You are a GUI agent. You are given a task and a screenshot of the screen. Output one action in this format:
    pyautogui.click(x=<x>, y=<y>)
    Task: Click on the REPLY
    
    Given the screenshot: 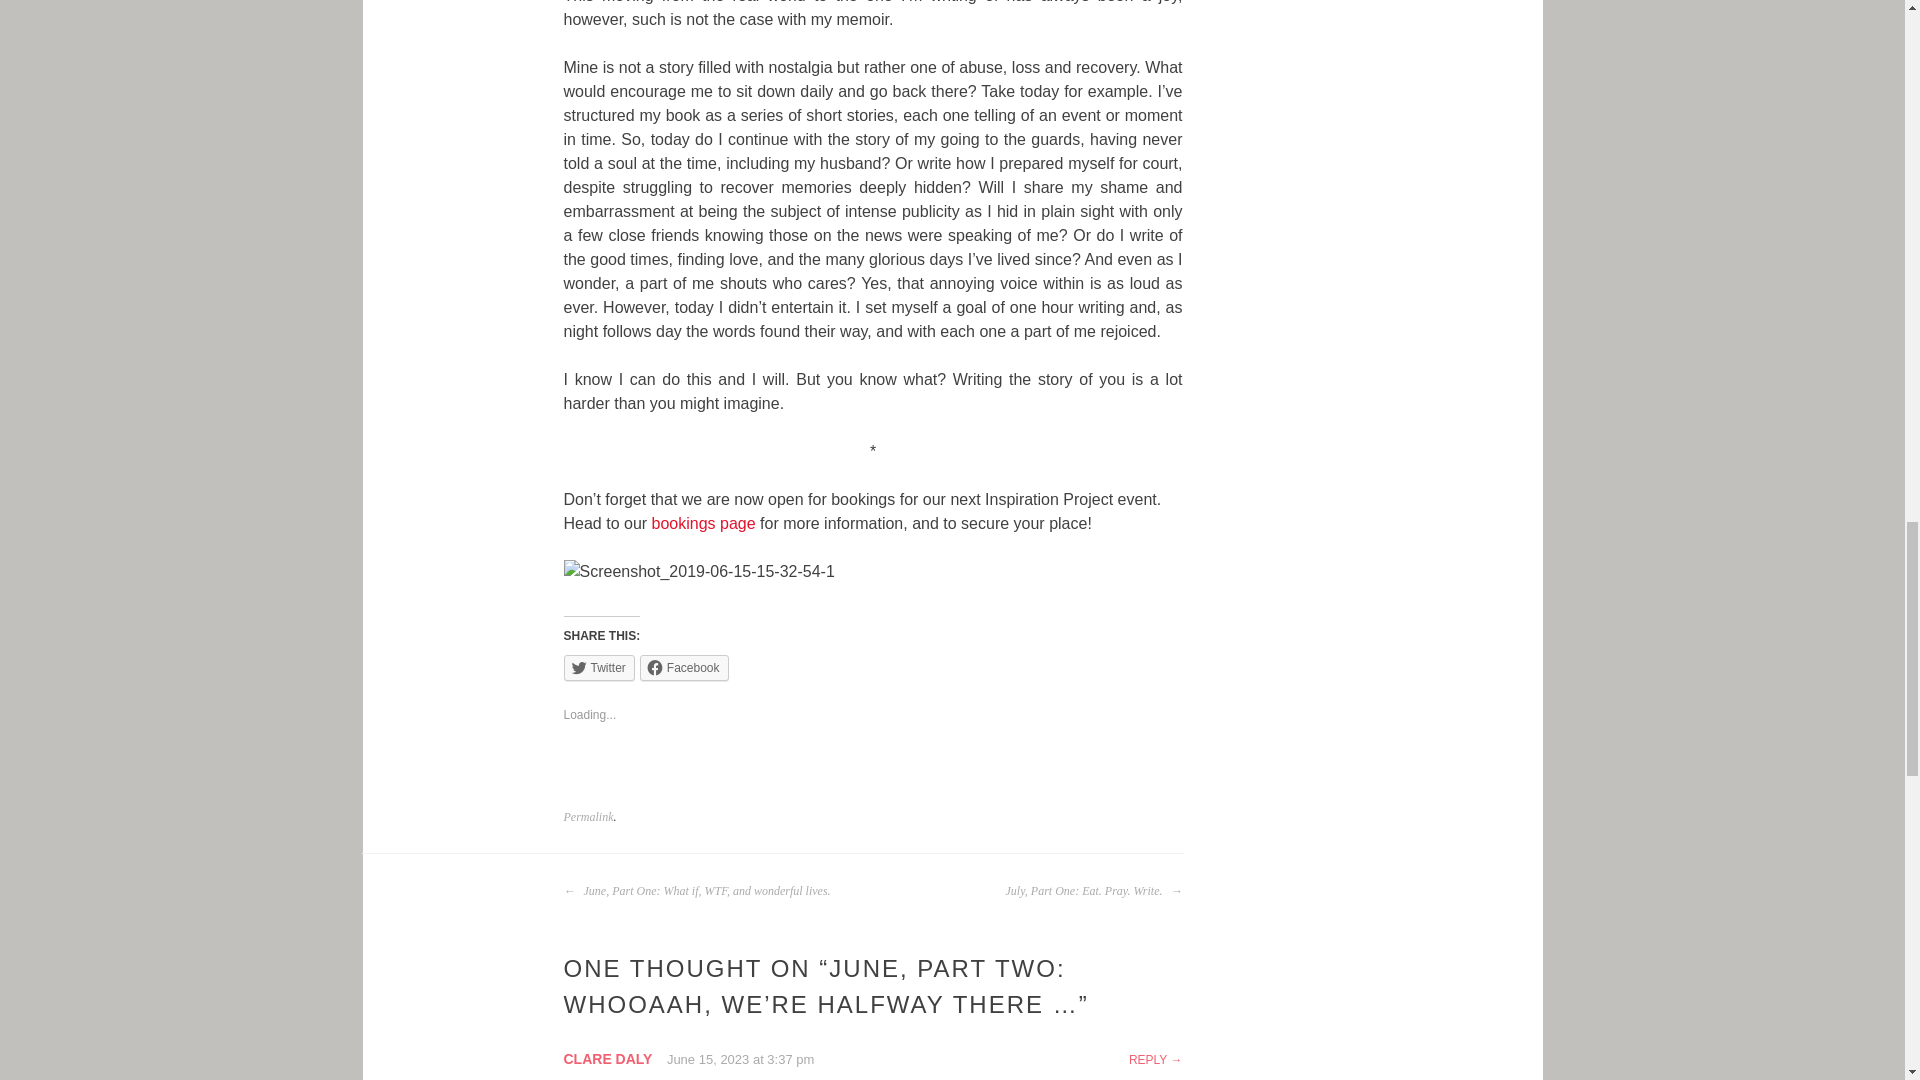 What is the action you would take?
    pyautogui.click(x=1155, y=1060)
    